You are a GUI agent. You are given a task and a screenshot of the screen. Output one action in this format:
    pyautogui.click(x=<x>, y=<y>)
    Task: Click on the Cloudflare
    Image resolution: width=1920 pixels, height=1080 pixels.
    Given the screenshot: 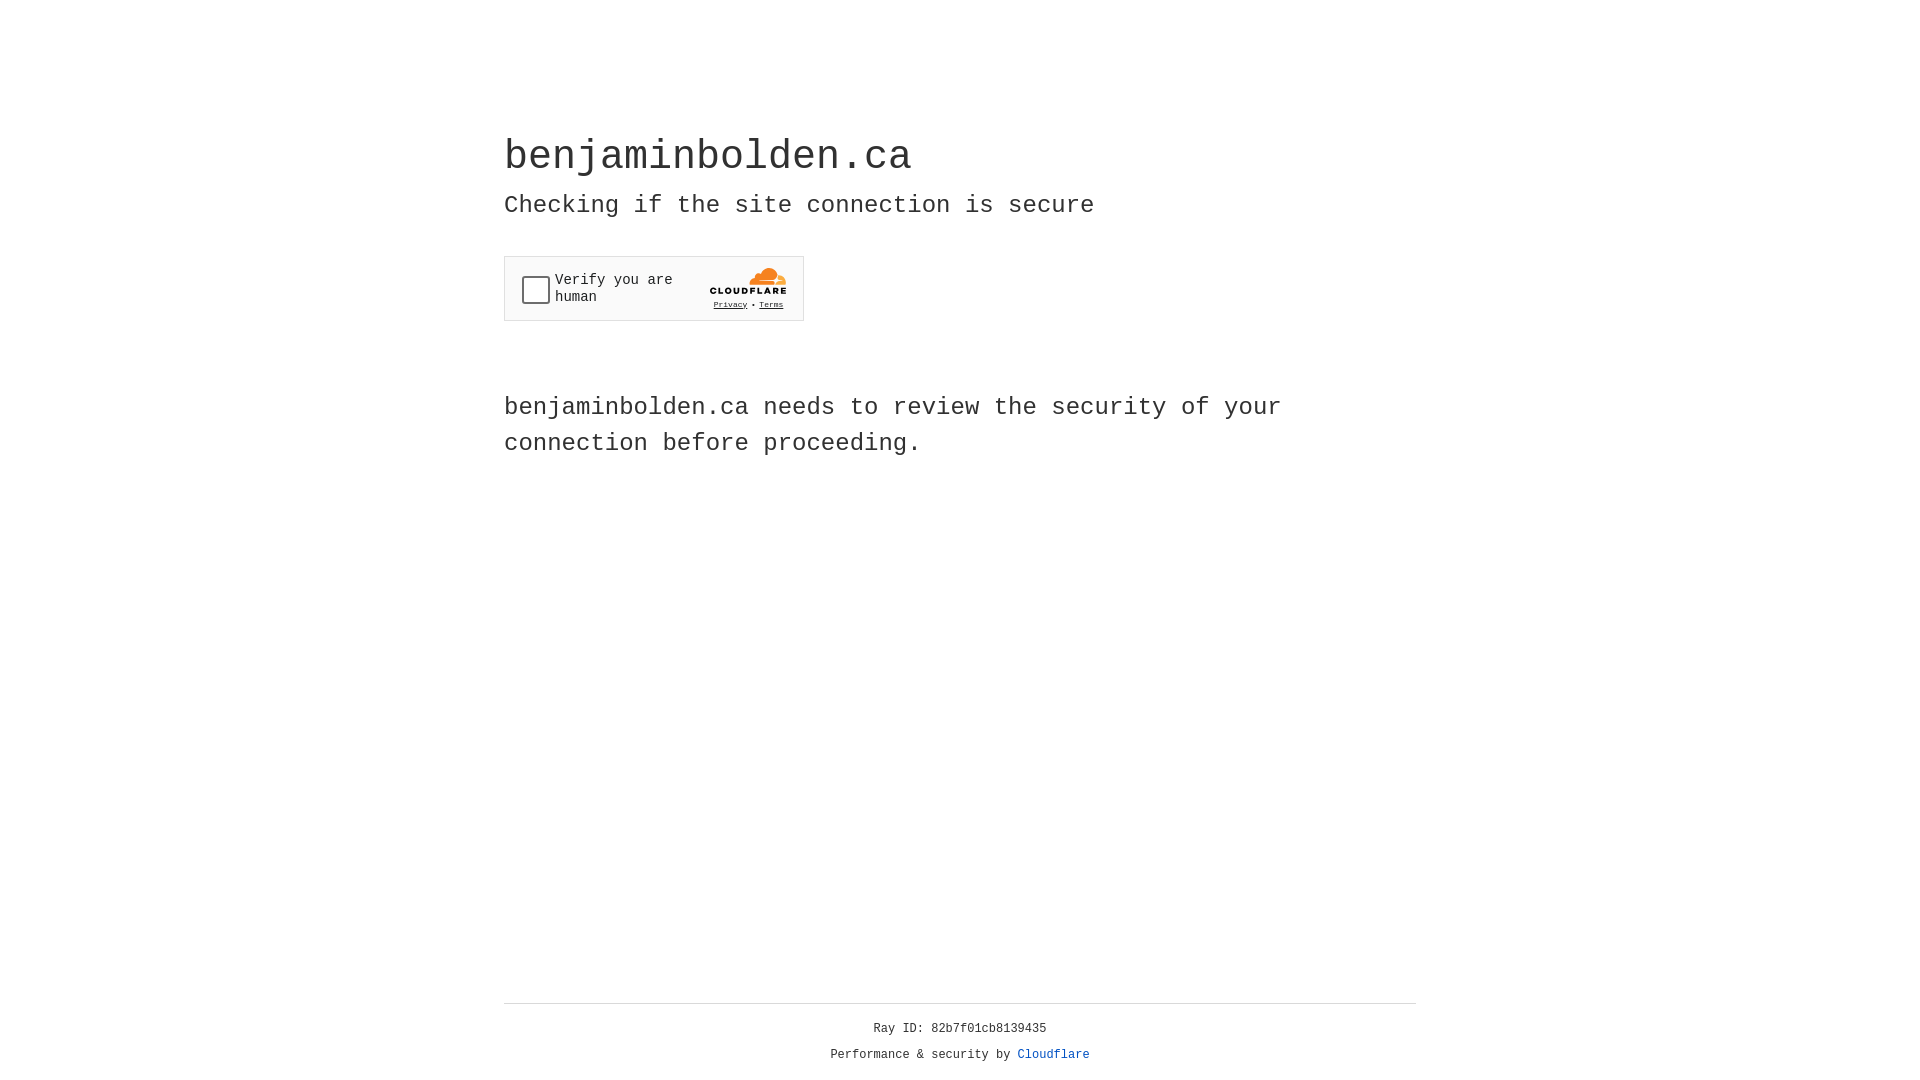 What is the action you would take?
    pyautogui.click(x=1054, y=1055)
    